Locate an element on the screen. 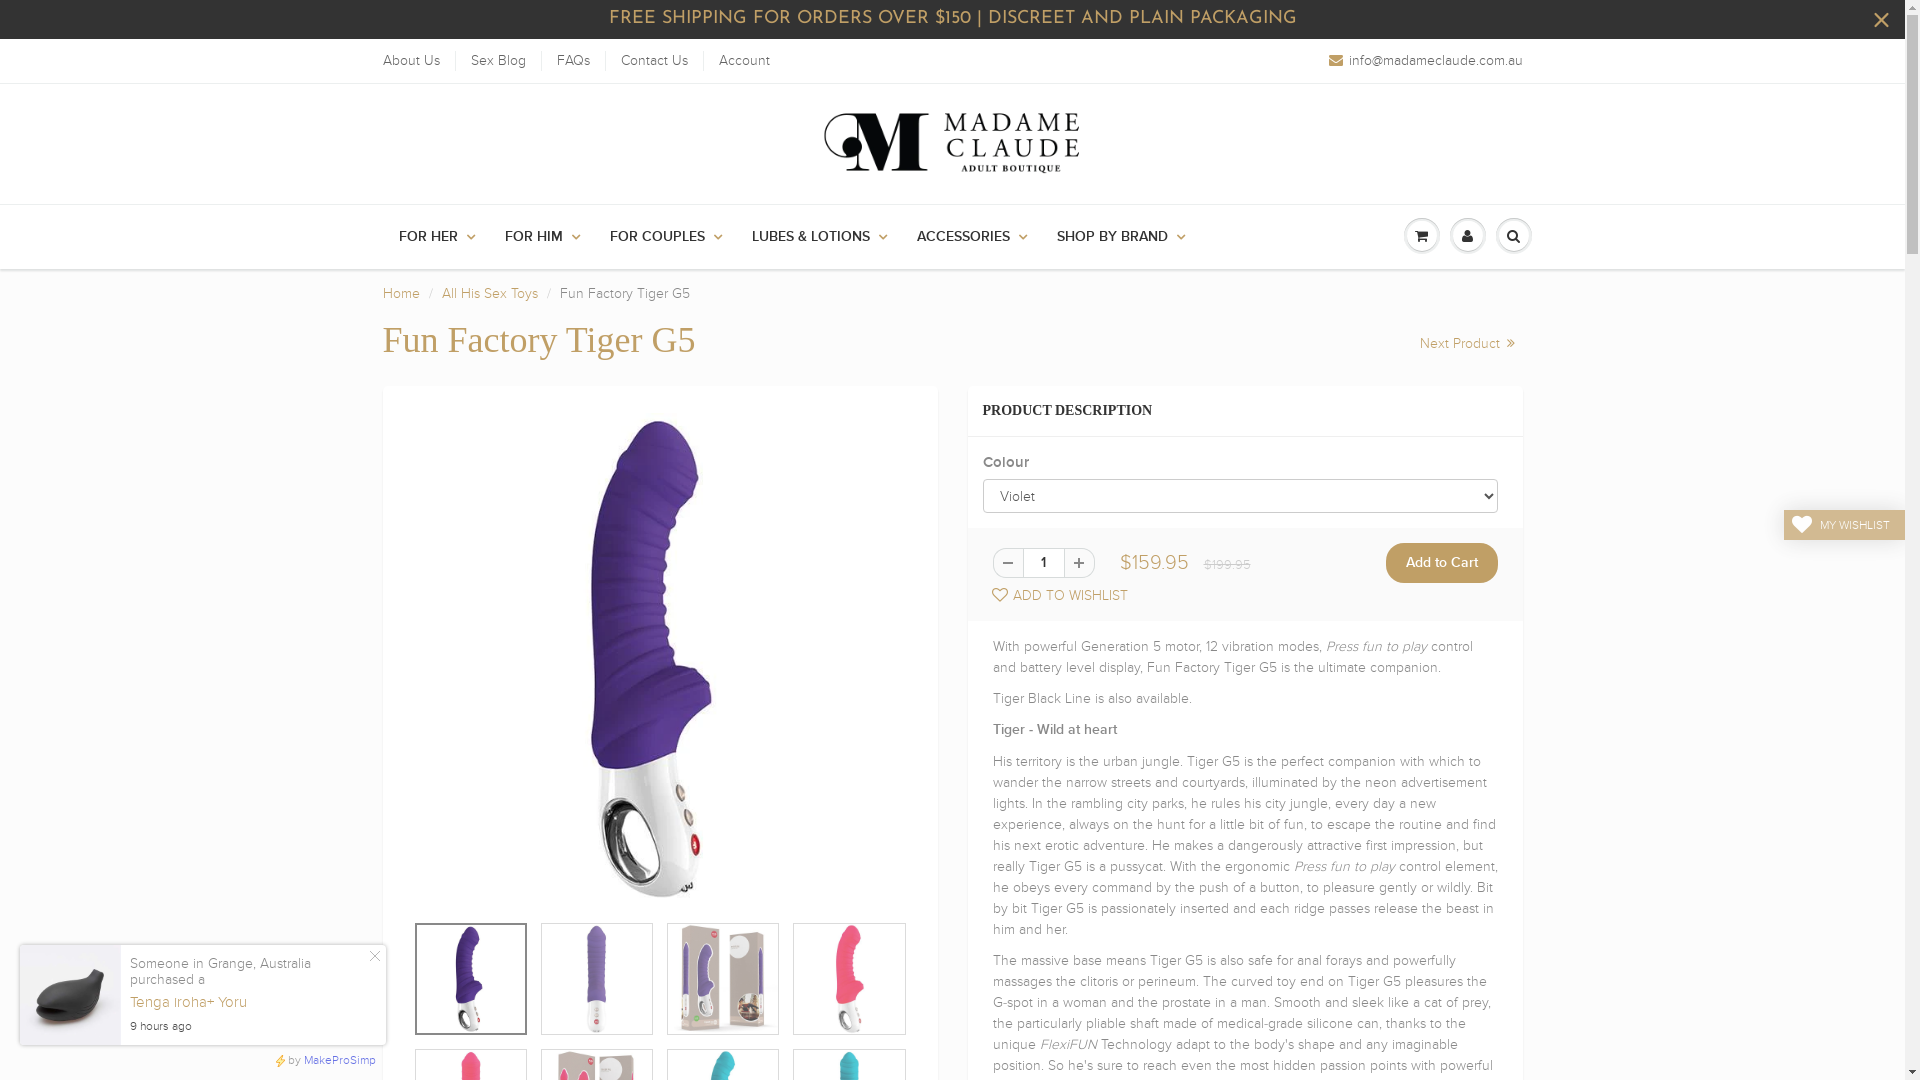 The width and height of the screenshot is (1920, 1080). Fun Factory Tiger G5-Fun Factory-Madame Claude is located at coordinates (660, 658).